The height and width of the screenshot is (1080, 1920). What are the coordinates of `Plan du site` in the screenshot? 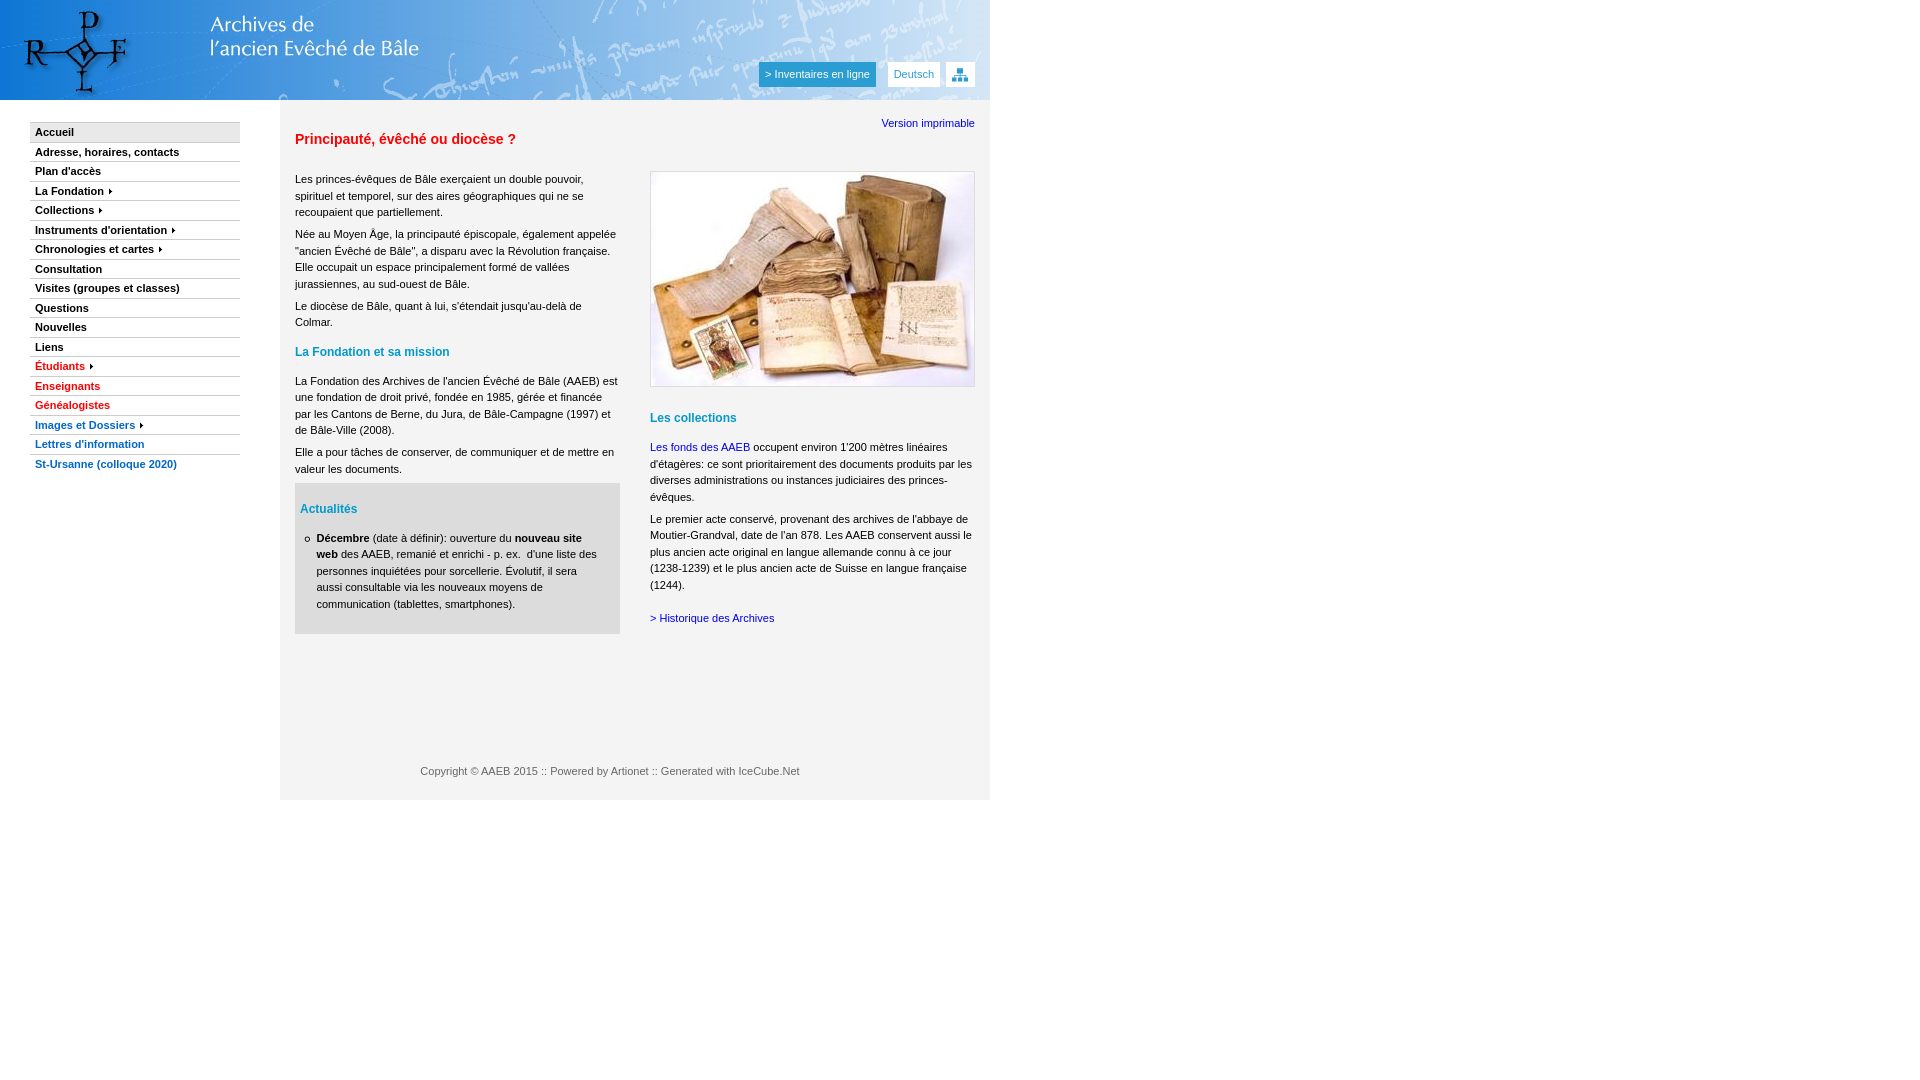 It's located at (960, 74).